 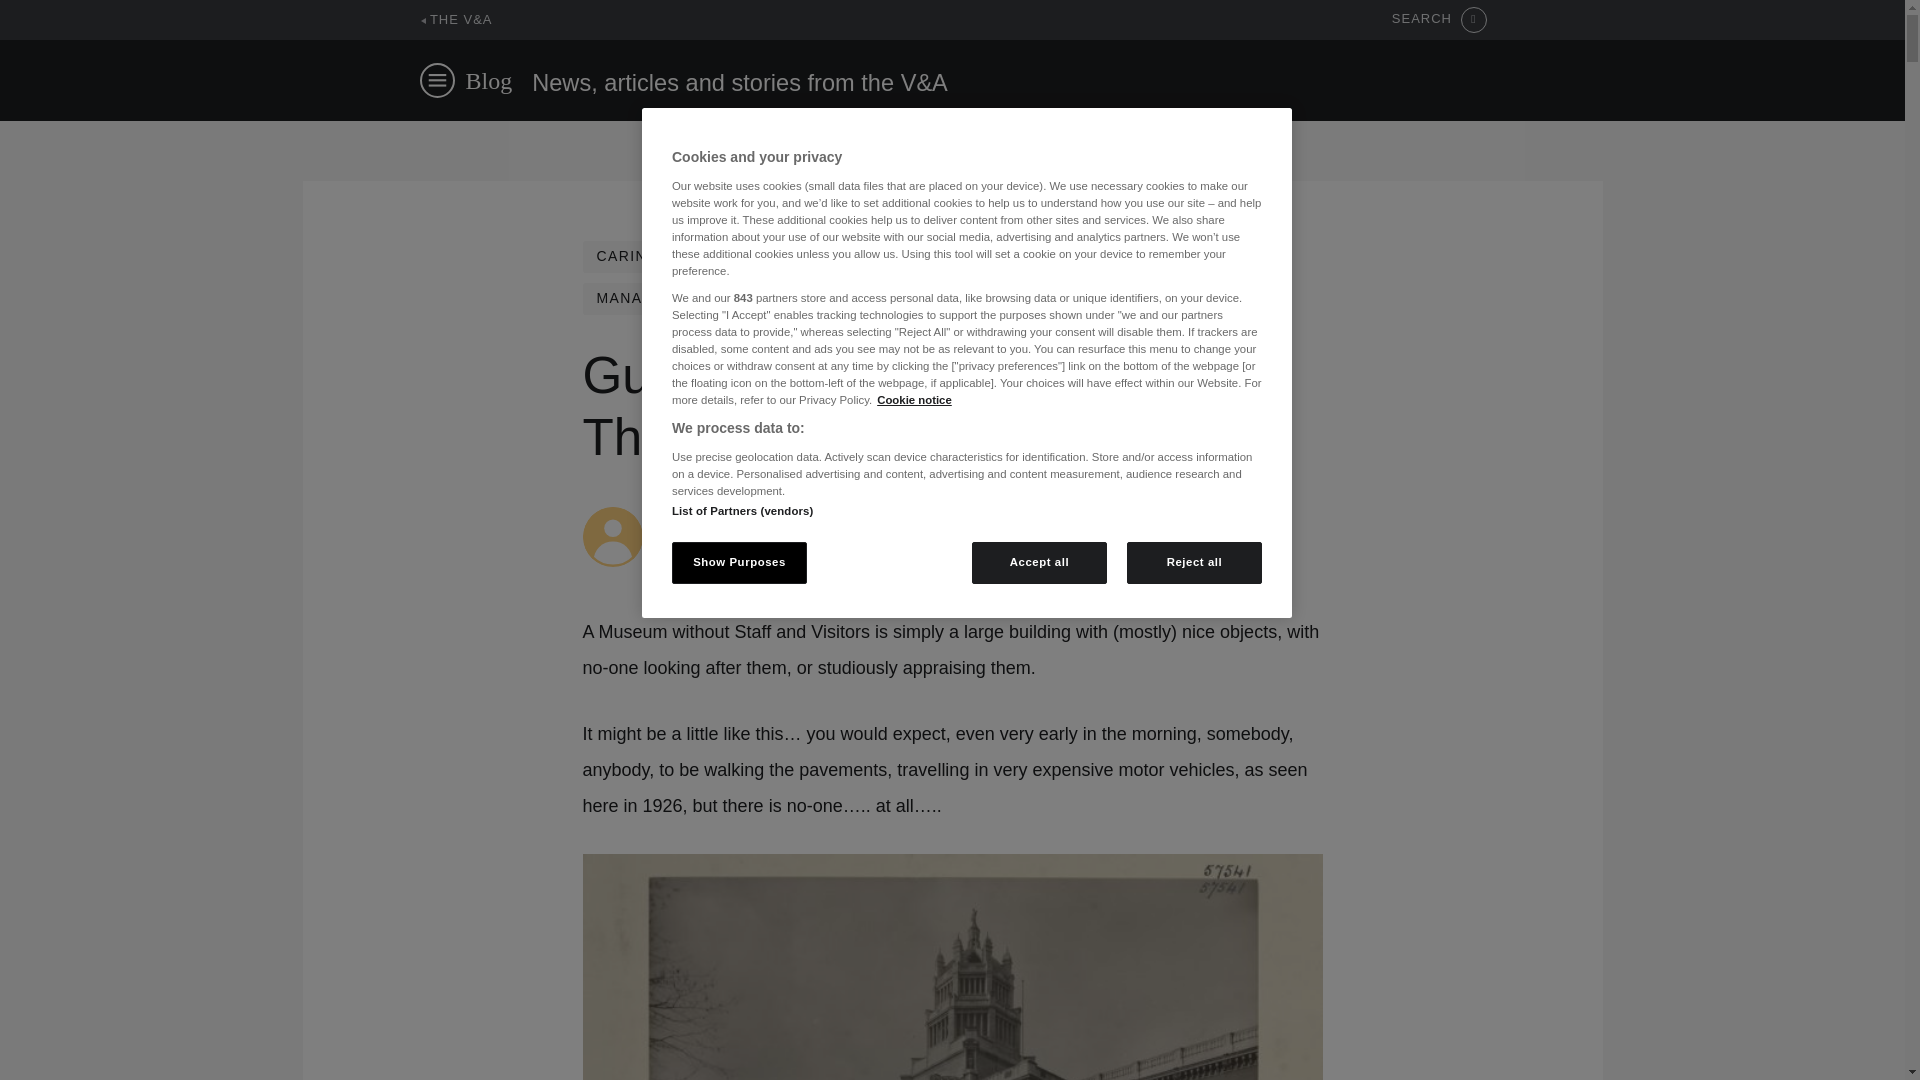 What do you see at coordinates (720, 516) in the screenshot?
I see `Steve Woodhouse` at bounding box center [720, 516].